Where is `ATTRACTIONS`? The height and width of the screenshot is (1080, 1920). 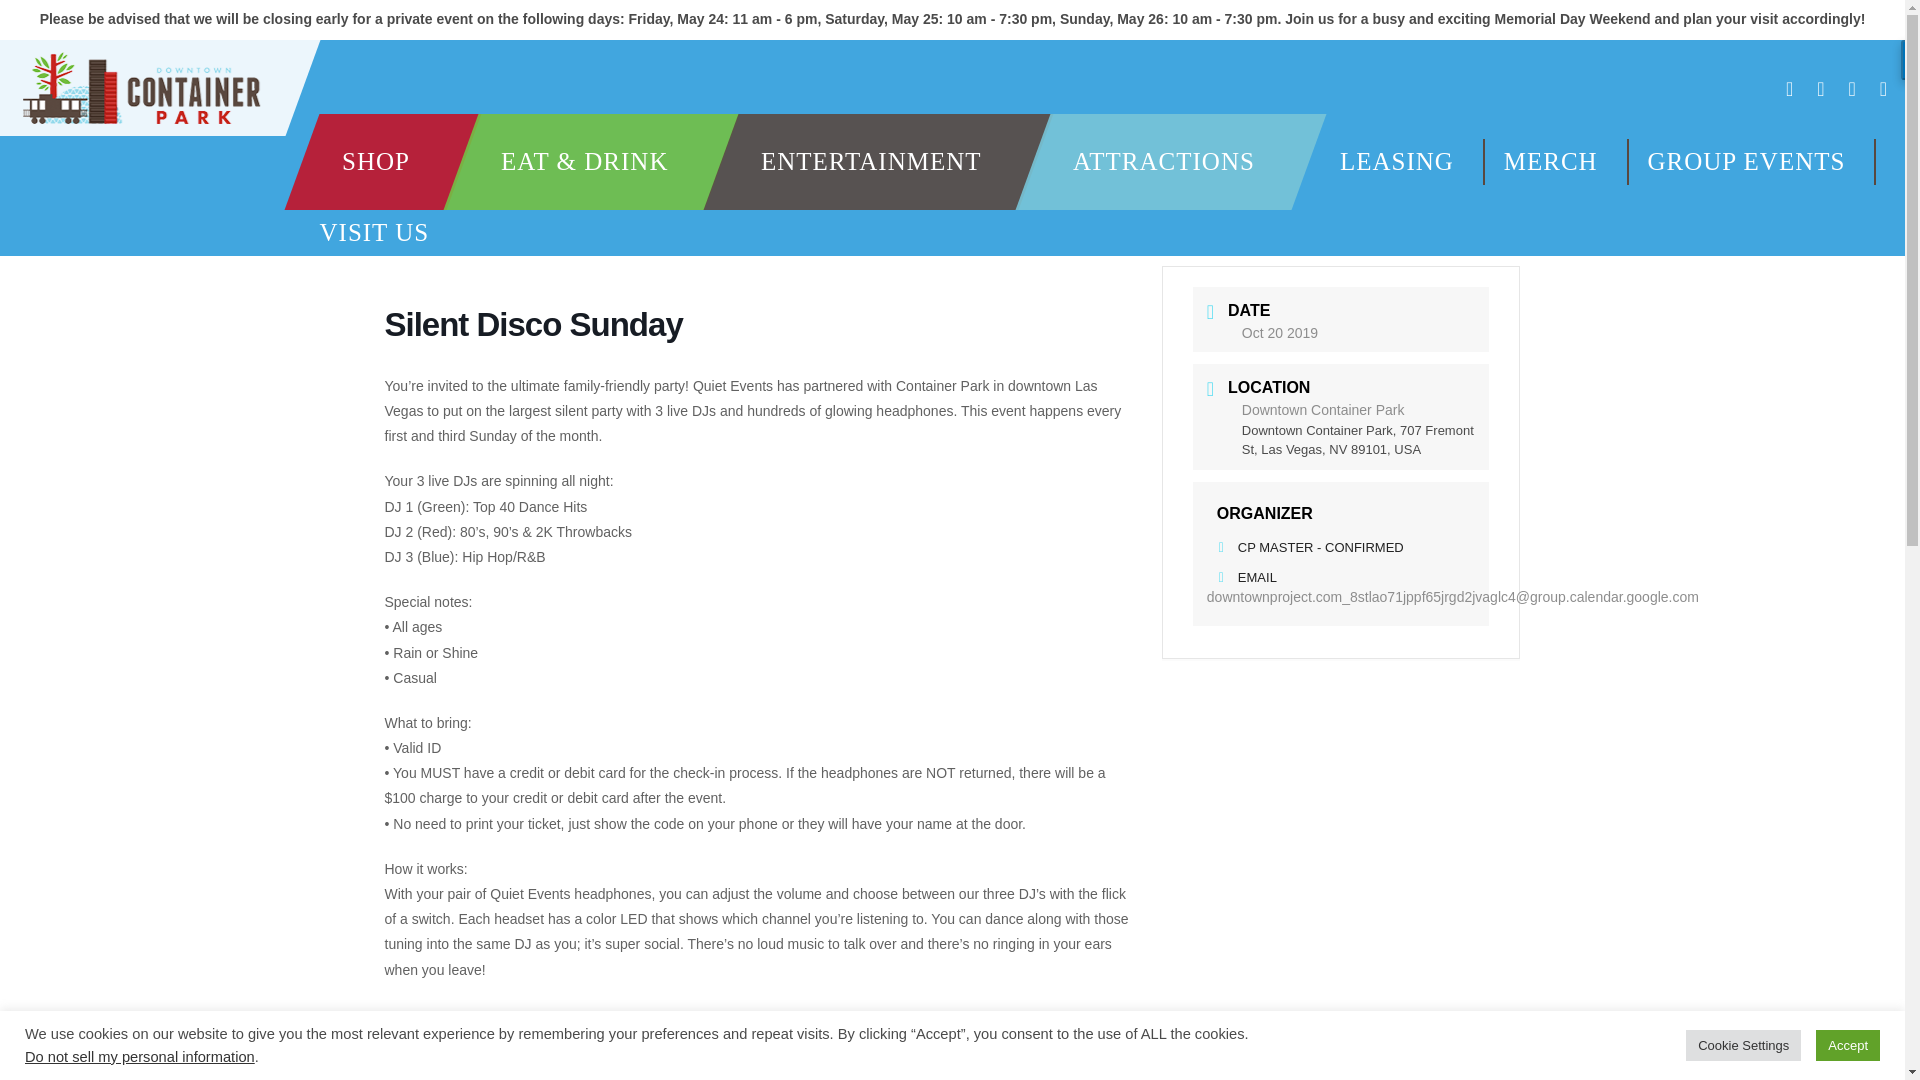
ATTRACTIONS is located at coordinates (1163, 162).